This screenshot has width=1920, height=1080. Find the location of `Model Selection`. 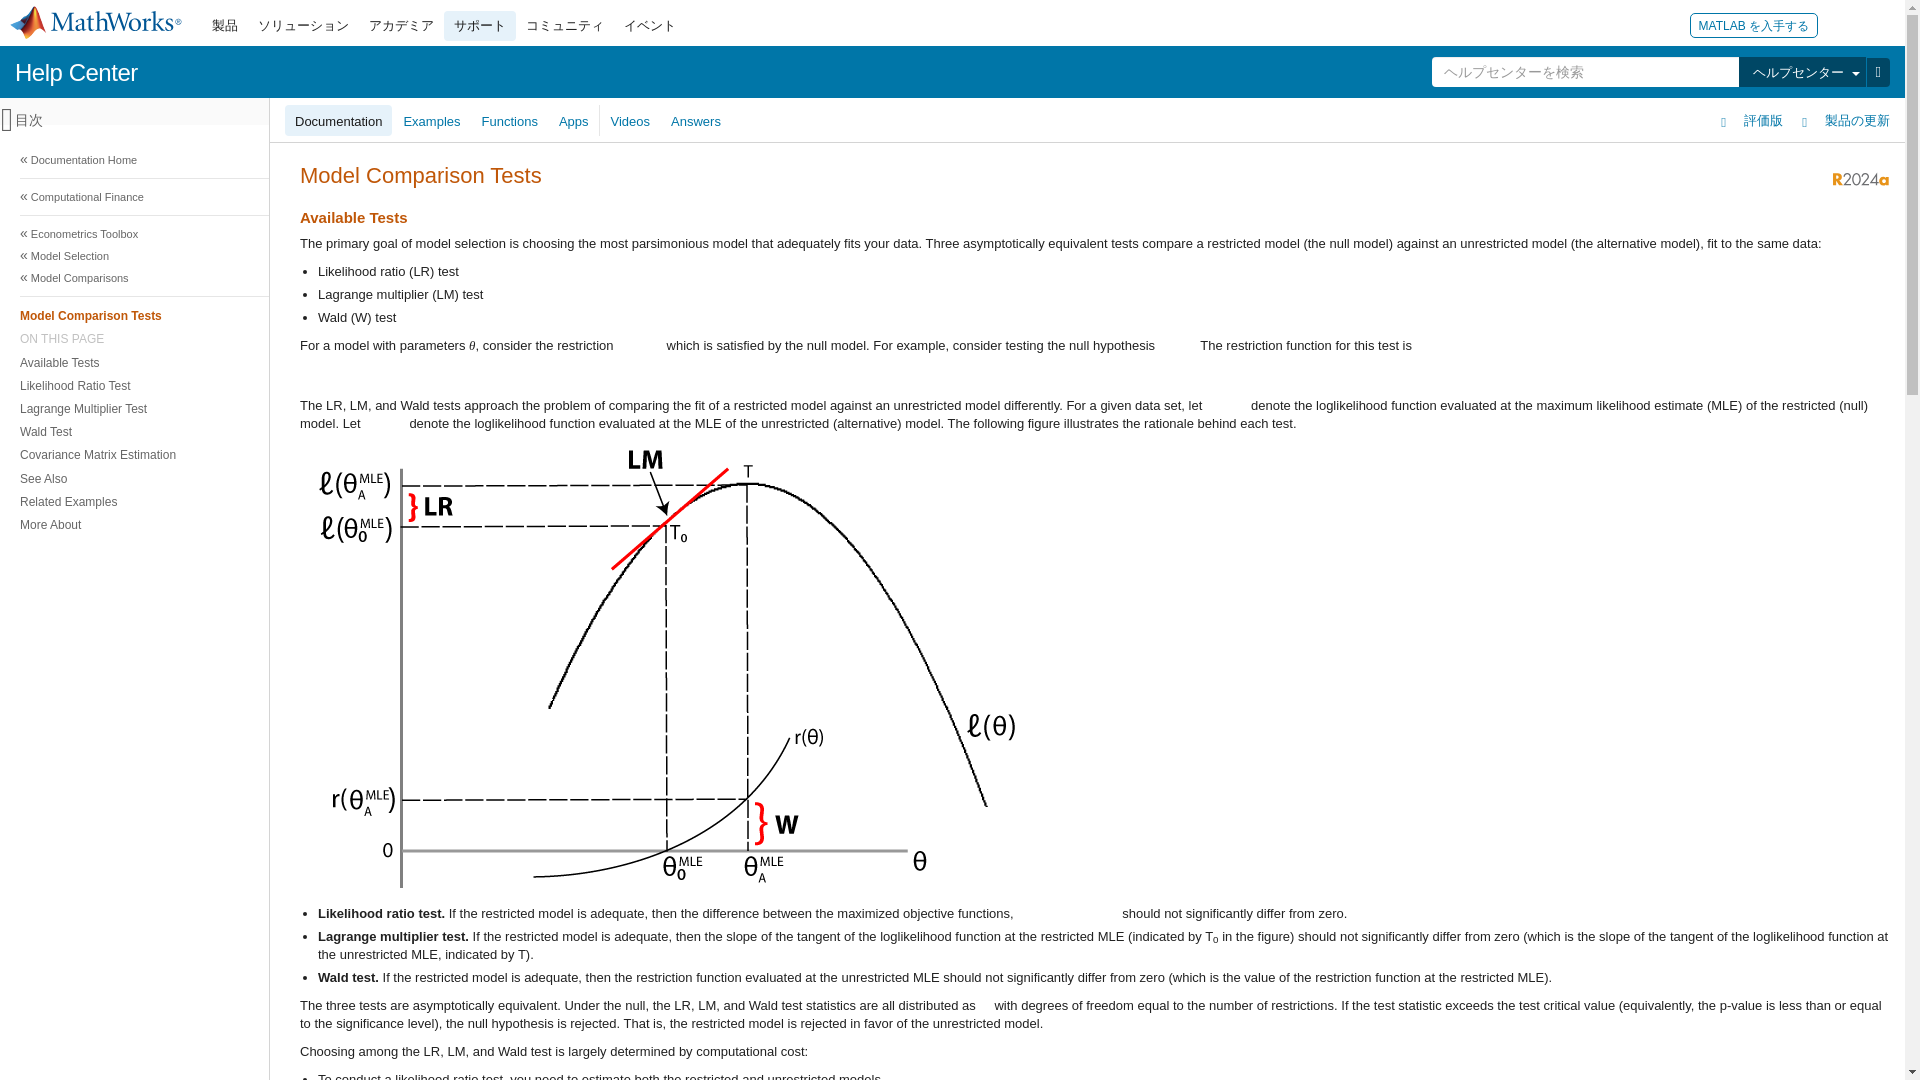

Model Selection is located at coordinates (950, 256).